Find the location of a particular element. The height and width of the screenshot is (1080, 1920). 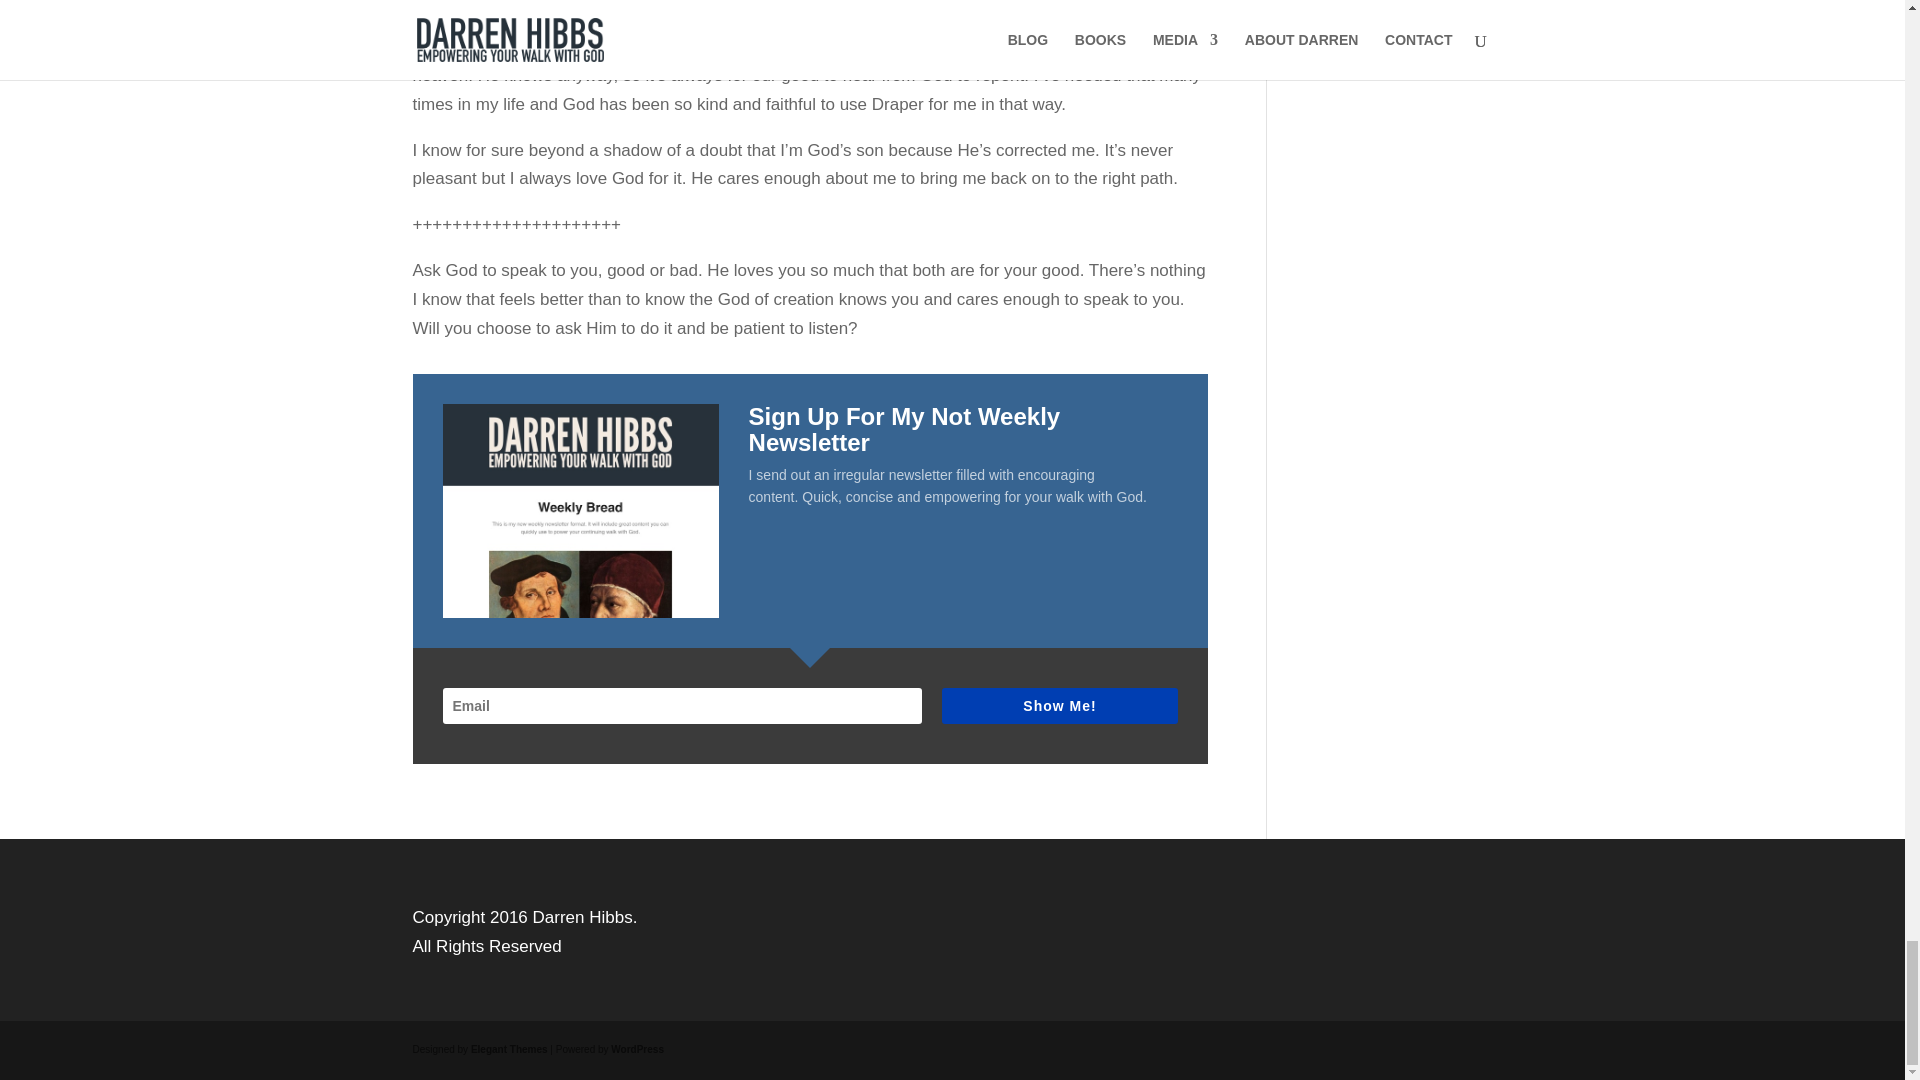

Premium WordPress Themes is located at coordinates (508, 1050).